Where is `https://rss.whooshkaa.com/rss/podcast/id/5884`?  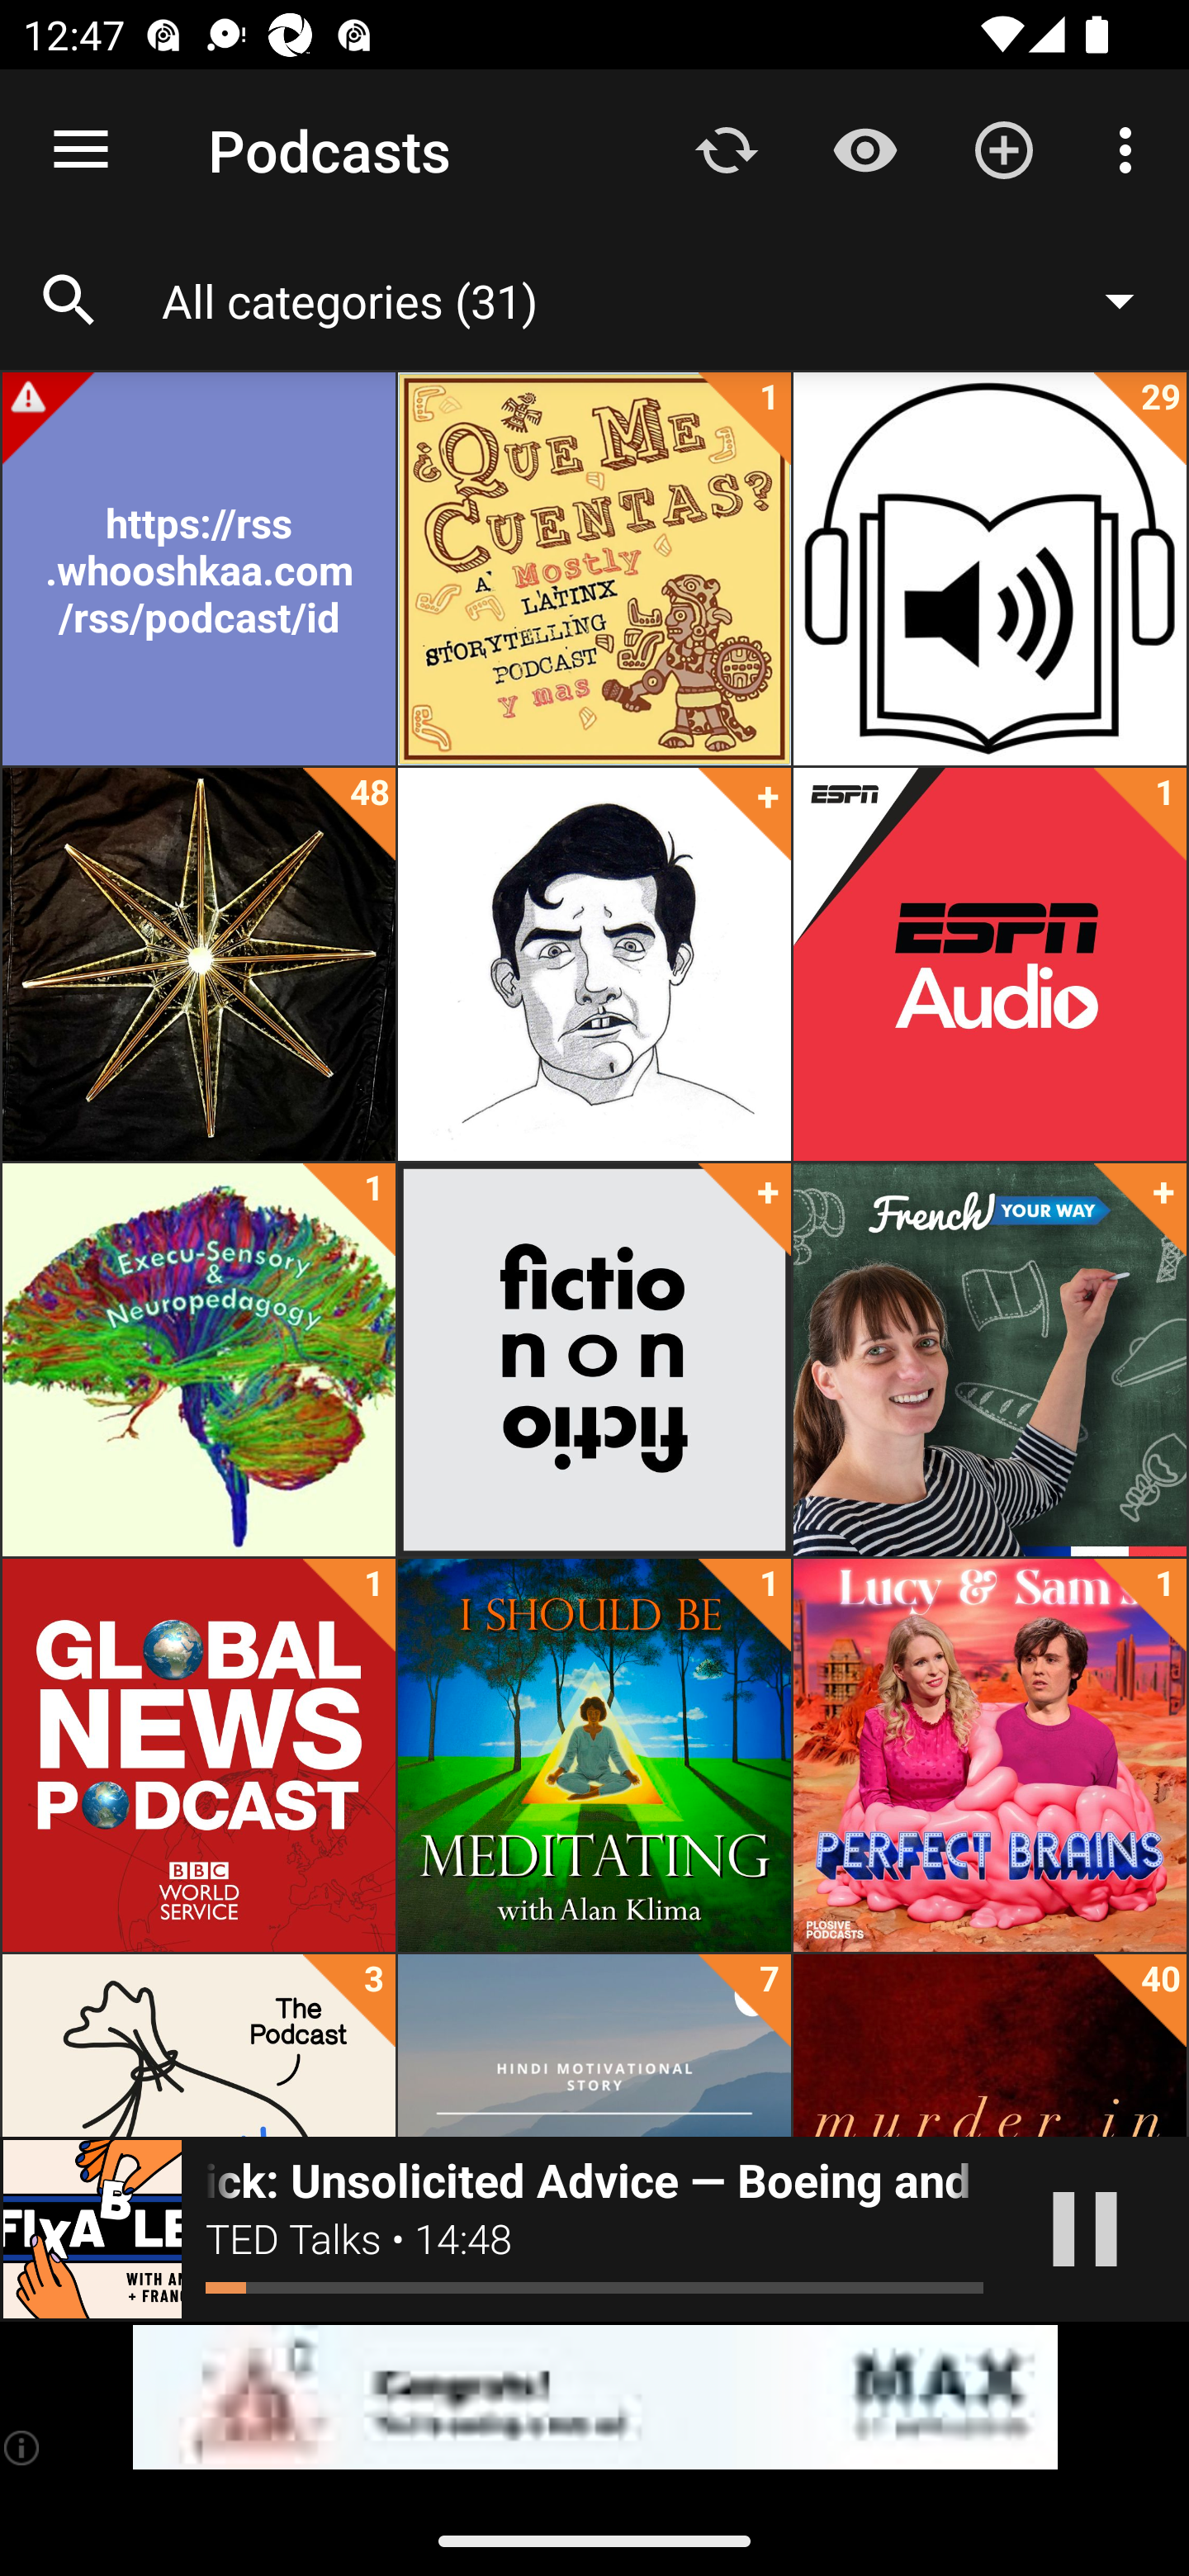 https://rss.whooshkaa.com/rss/podcast/id/5884 is located at coordinates (198, 569).